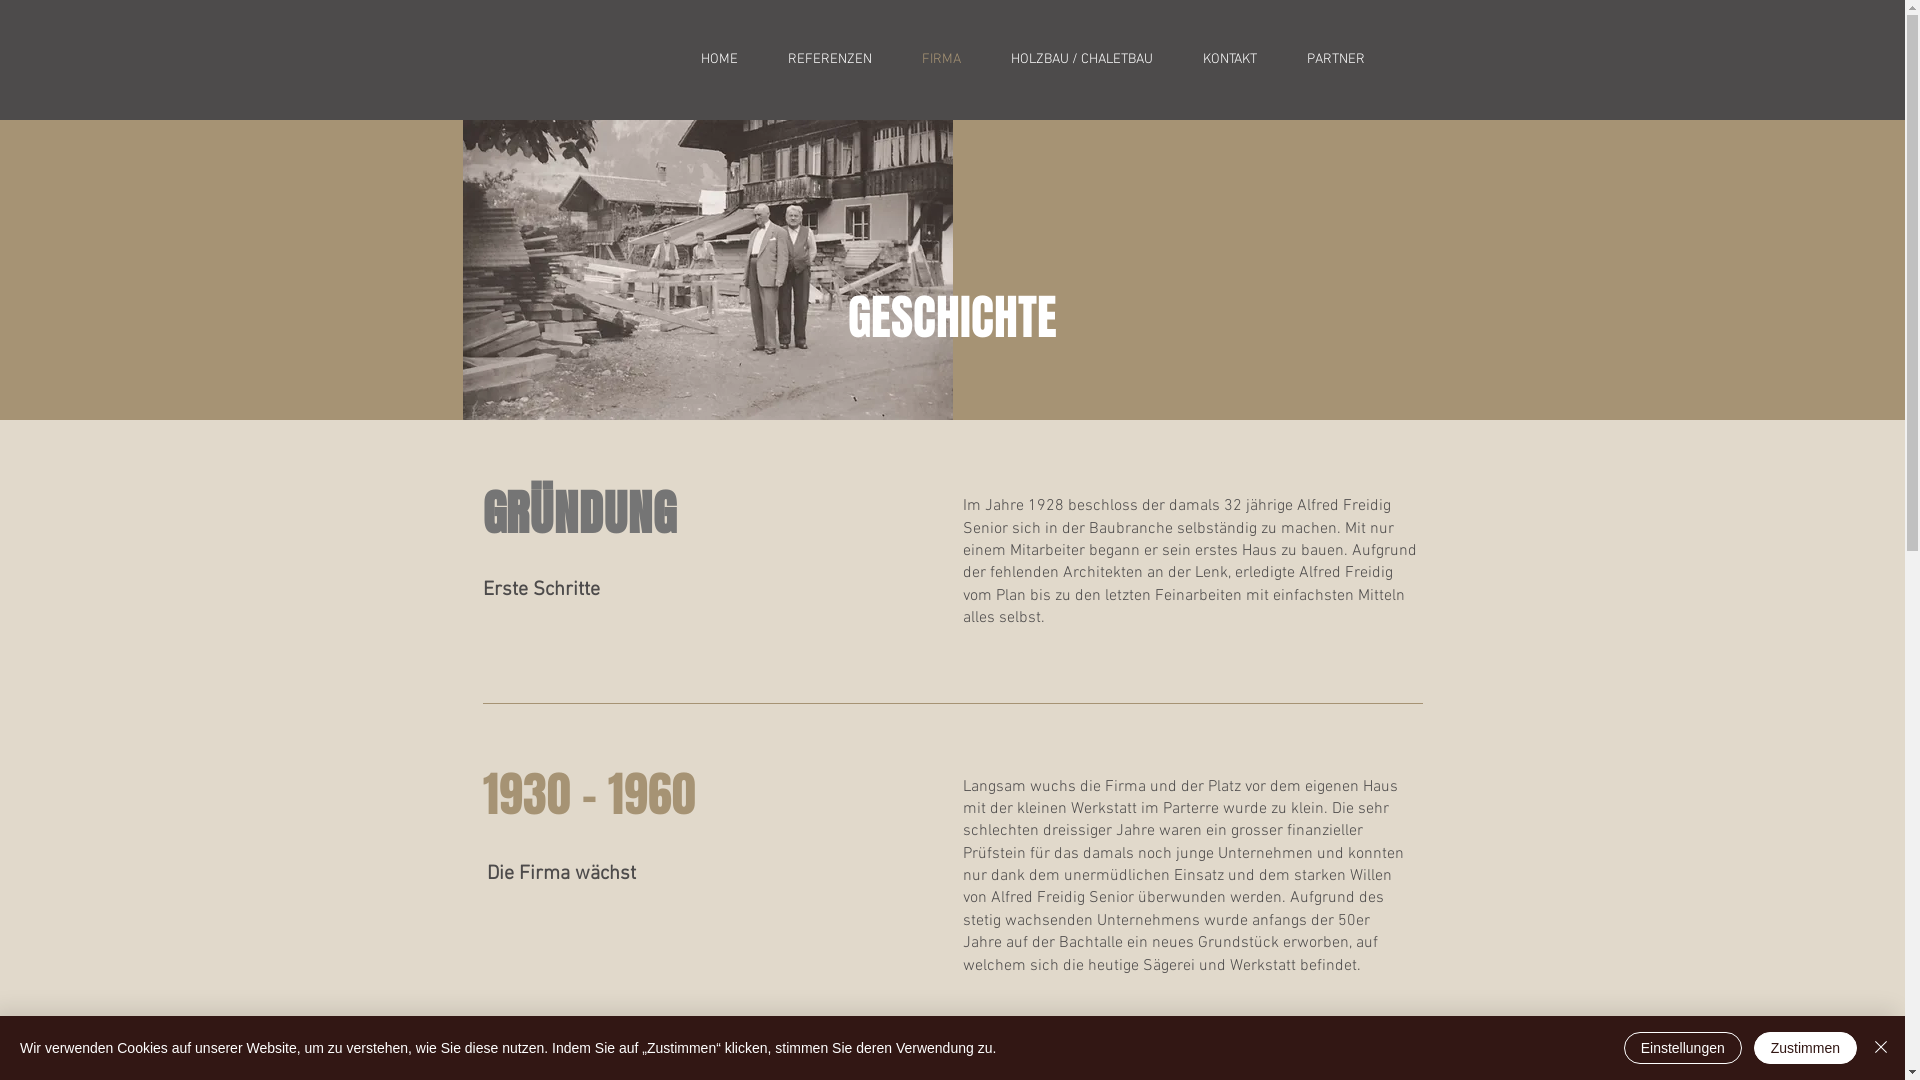 The image size is (1920, 1080). Describe the element at coordinates (1082, 60) in the screenshot. I see `HOLZBAU / CHALETBAU` at that location.